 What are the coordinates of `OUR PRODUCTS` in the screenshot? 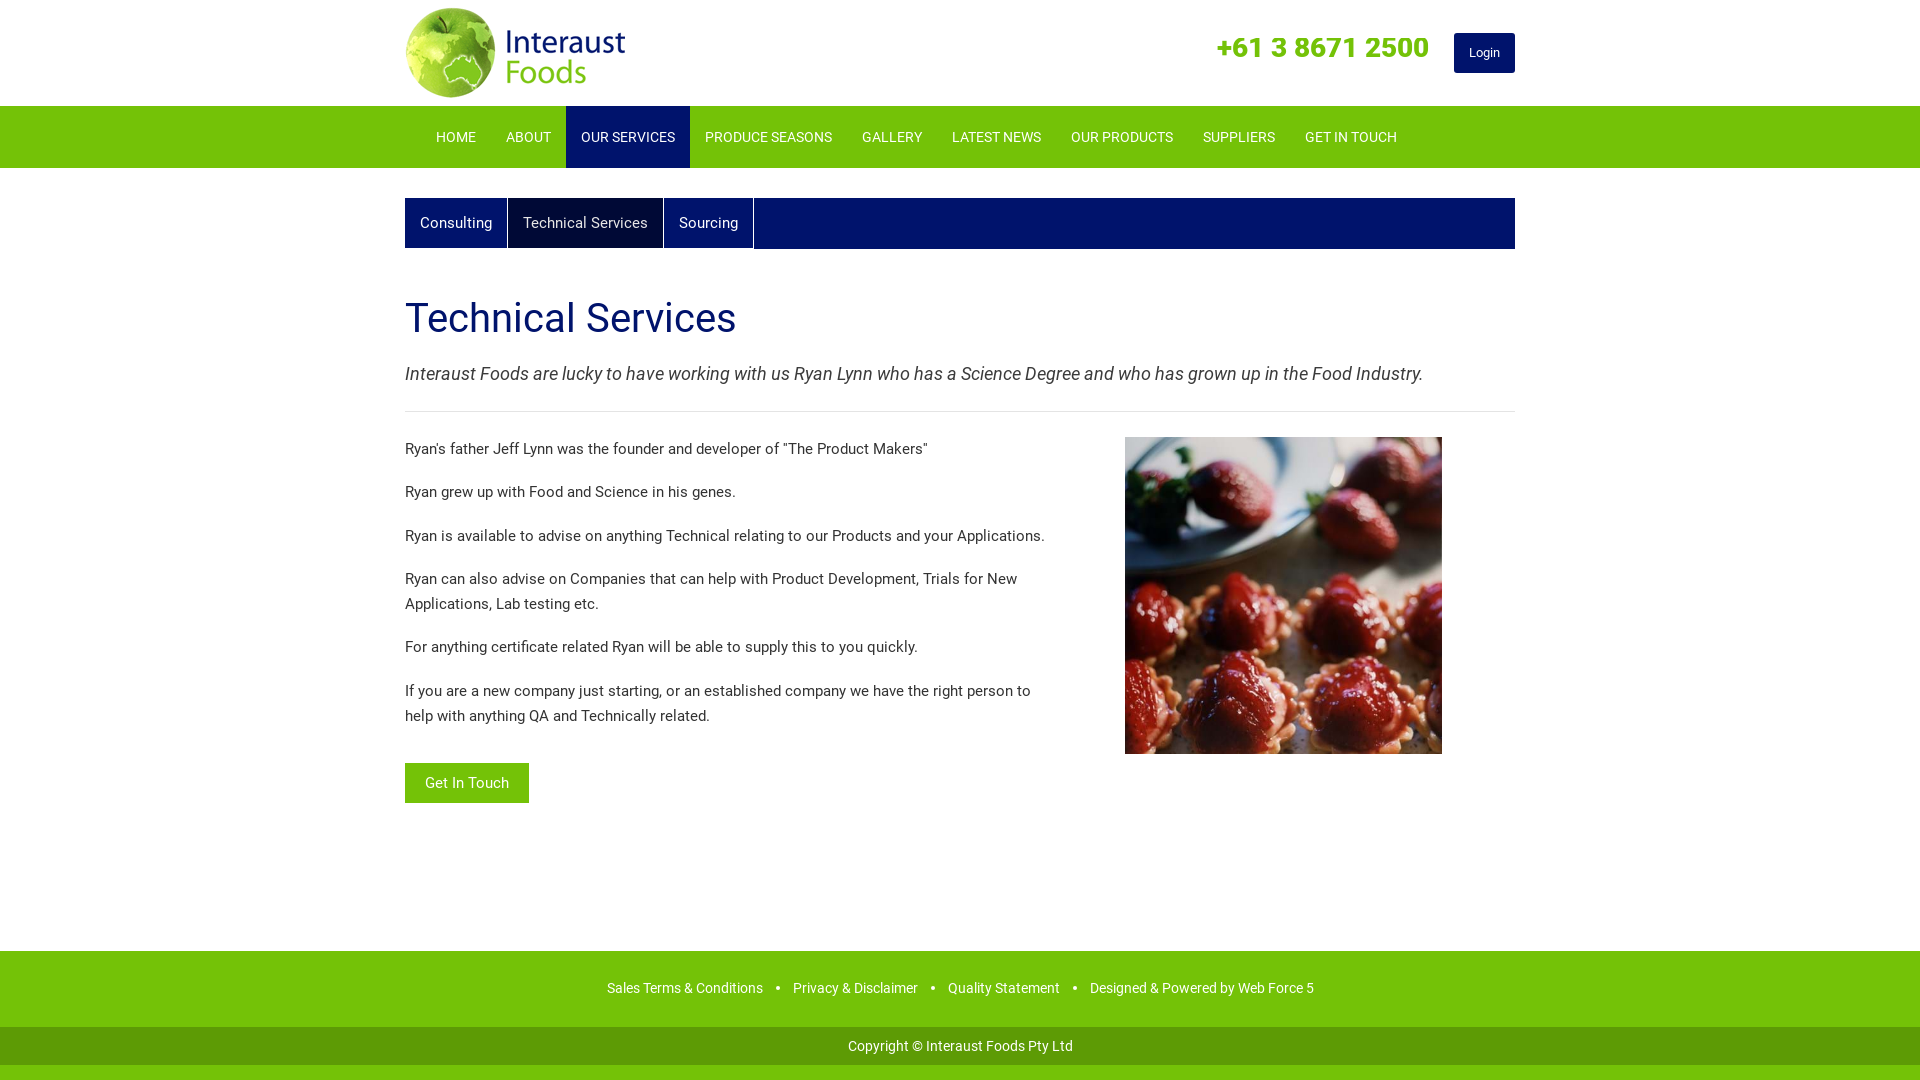 It's located at (1122, 137).